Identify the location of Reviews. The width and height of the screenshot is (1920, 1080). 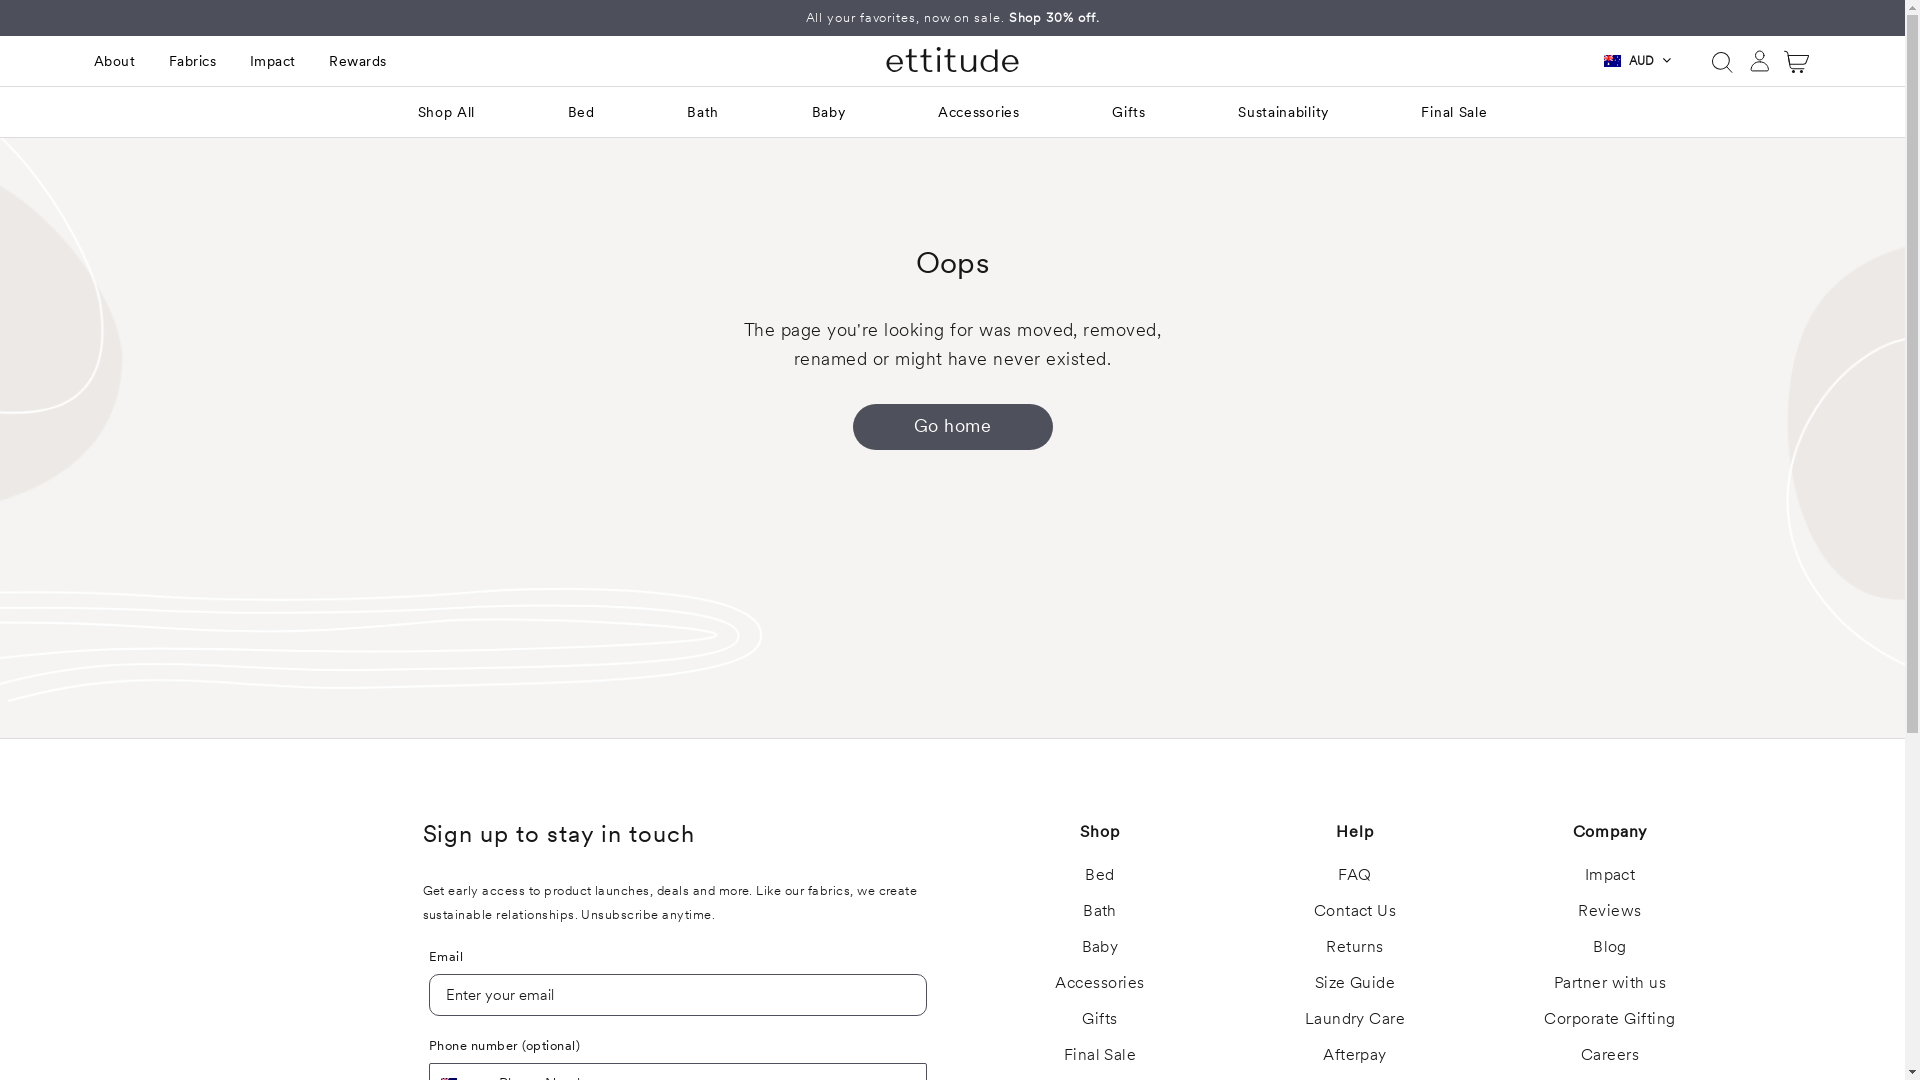
(1610, 910).